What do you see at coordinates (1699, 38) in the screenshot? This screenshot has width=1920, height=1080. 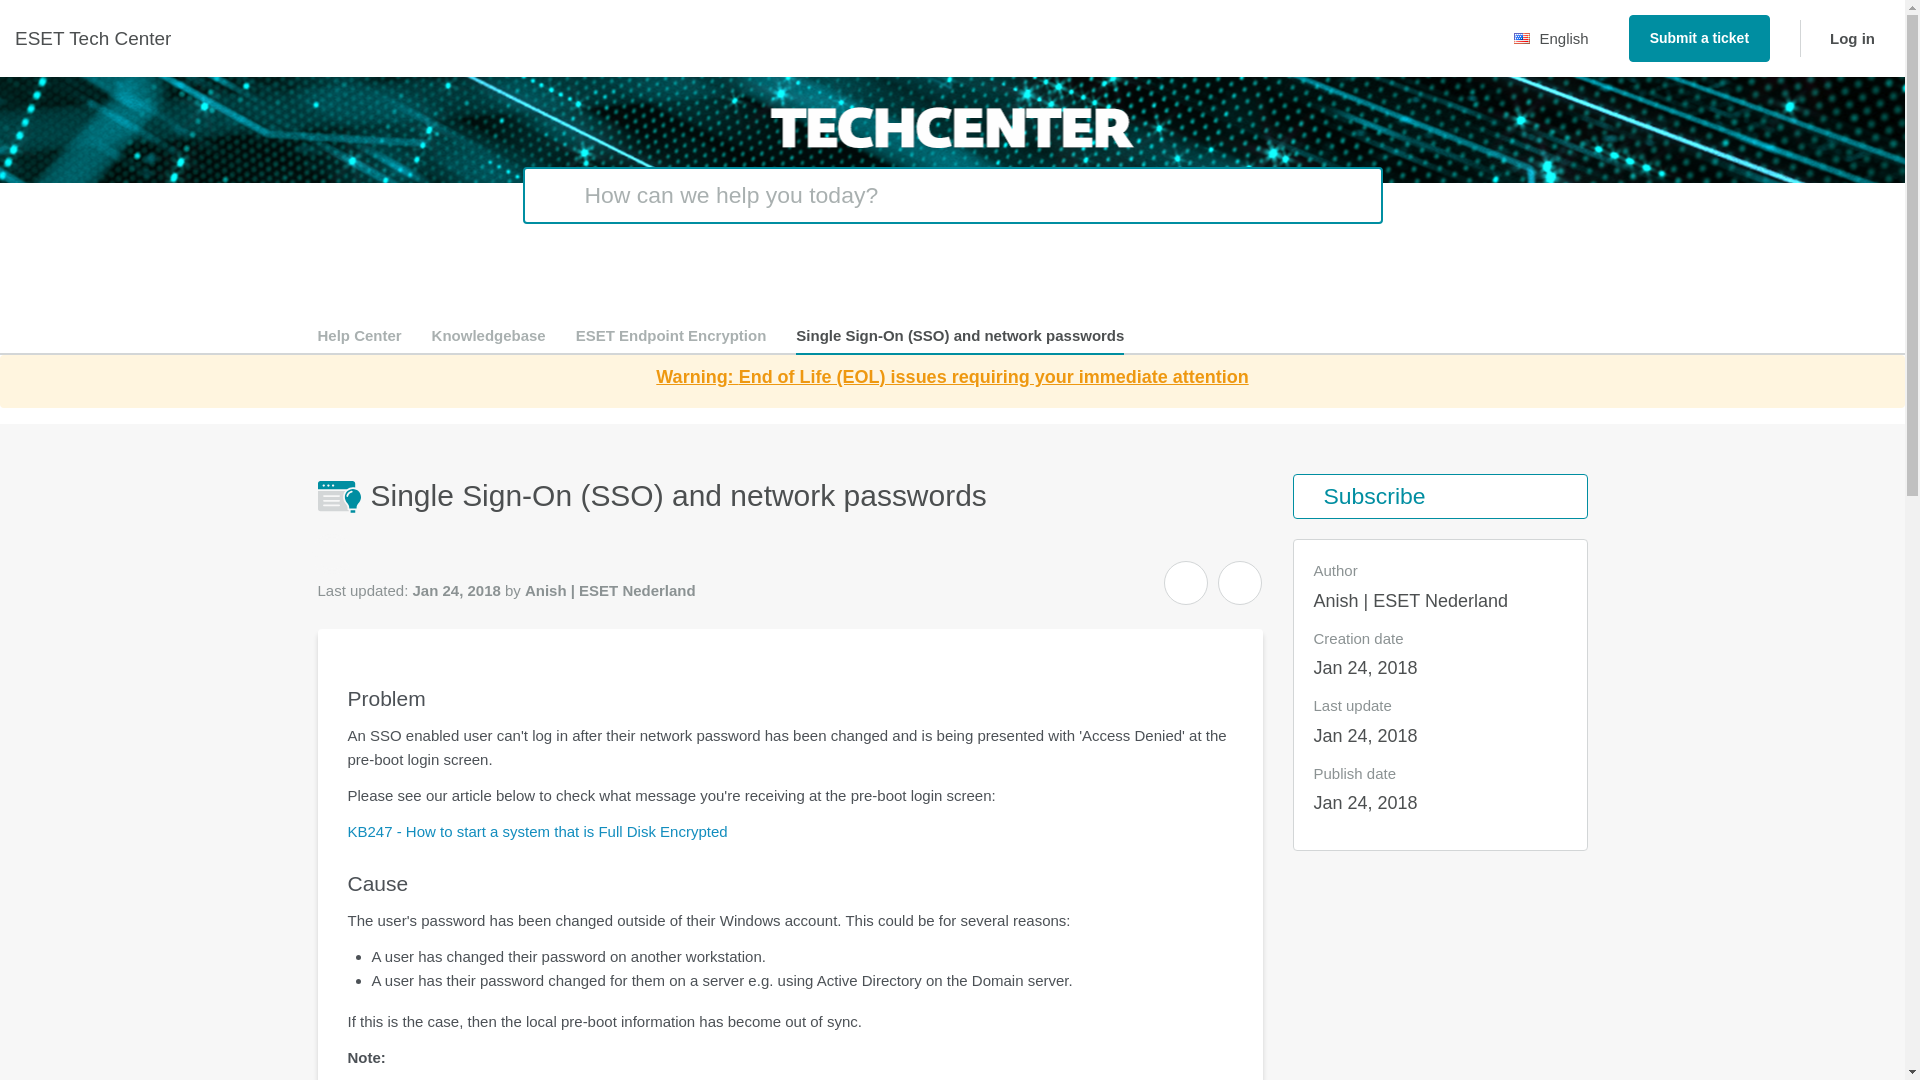 I see `Submit a ticket` at bounding box center [1699, 38].